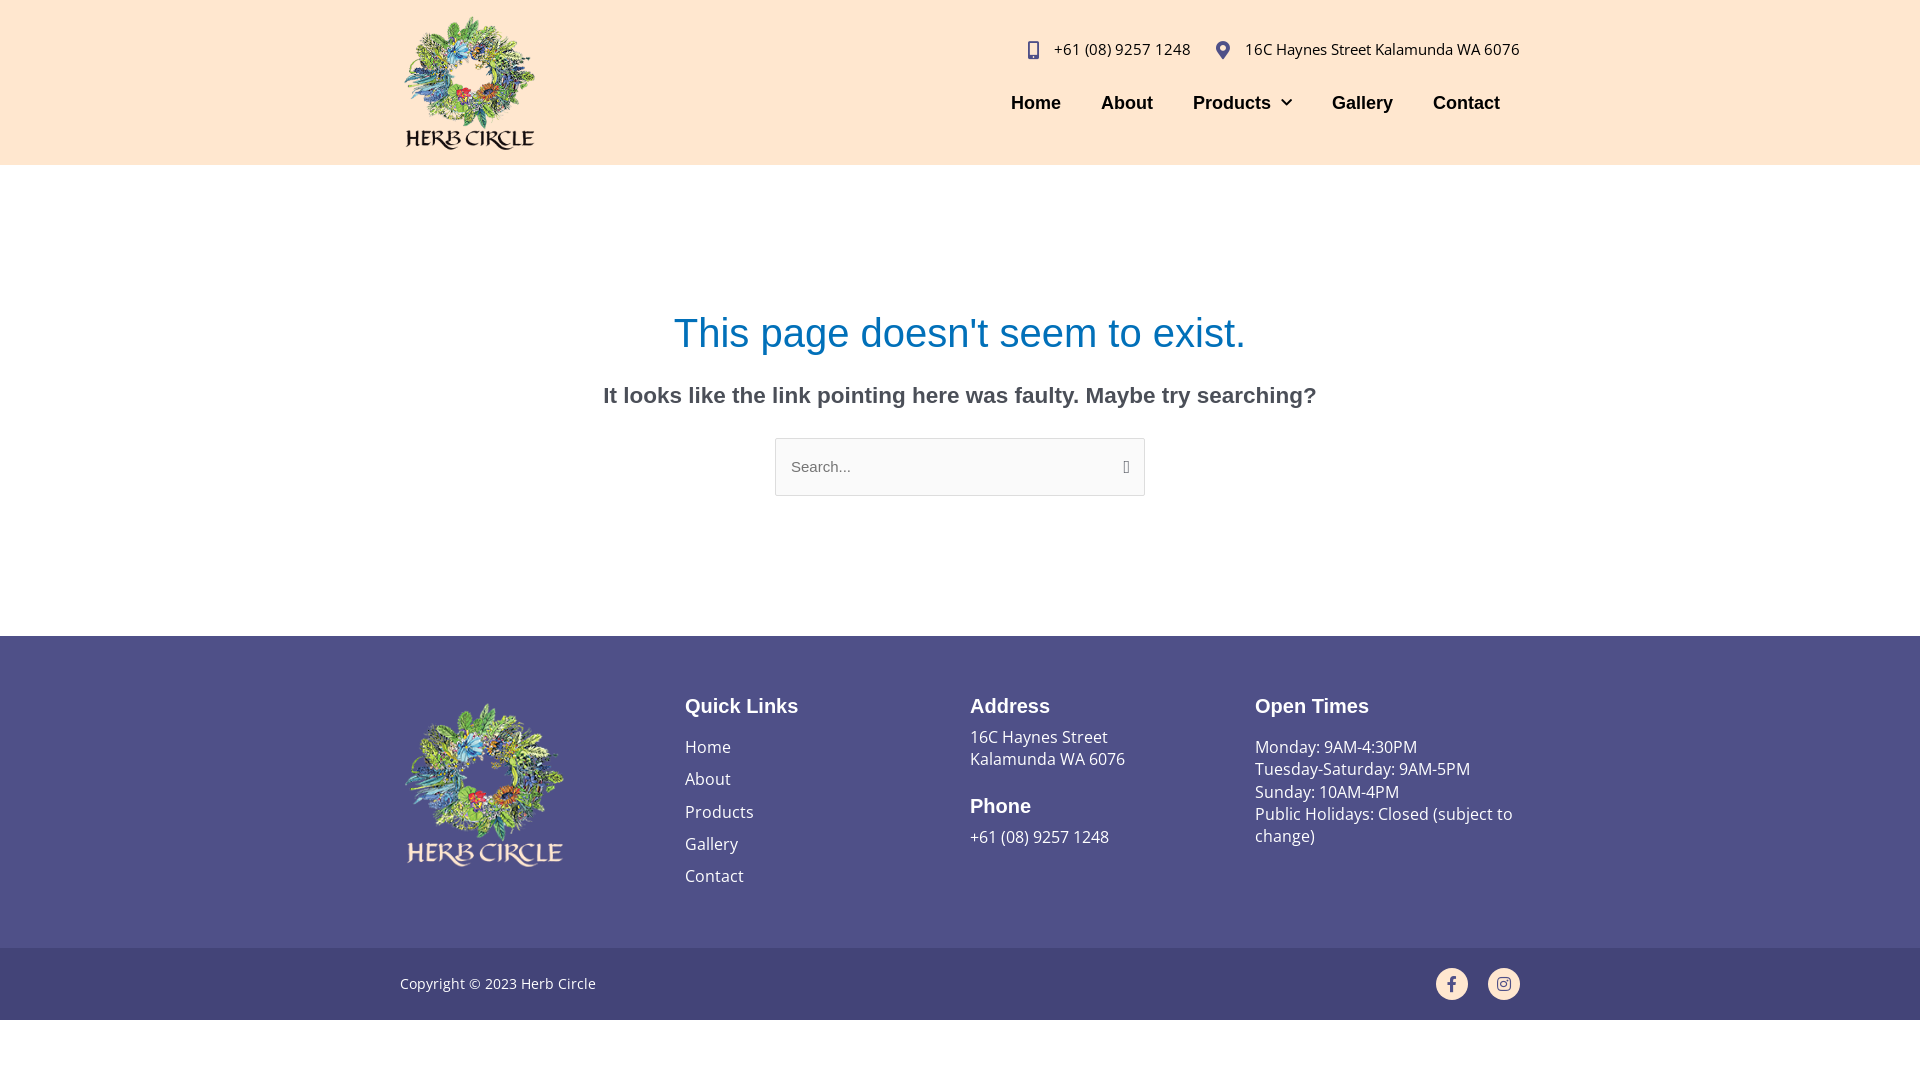 This screenshot has height=1080, width=1920. Describe the element at coordinates (818, 812) in the screenshot. I see `Products` at that location.